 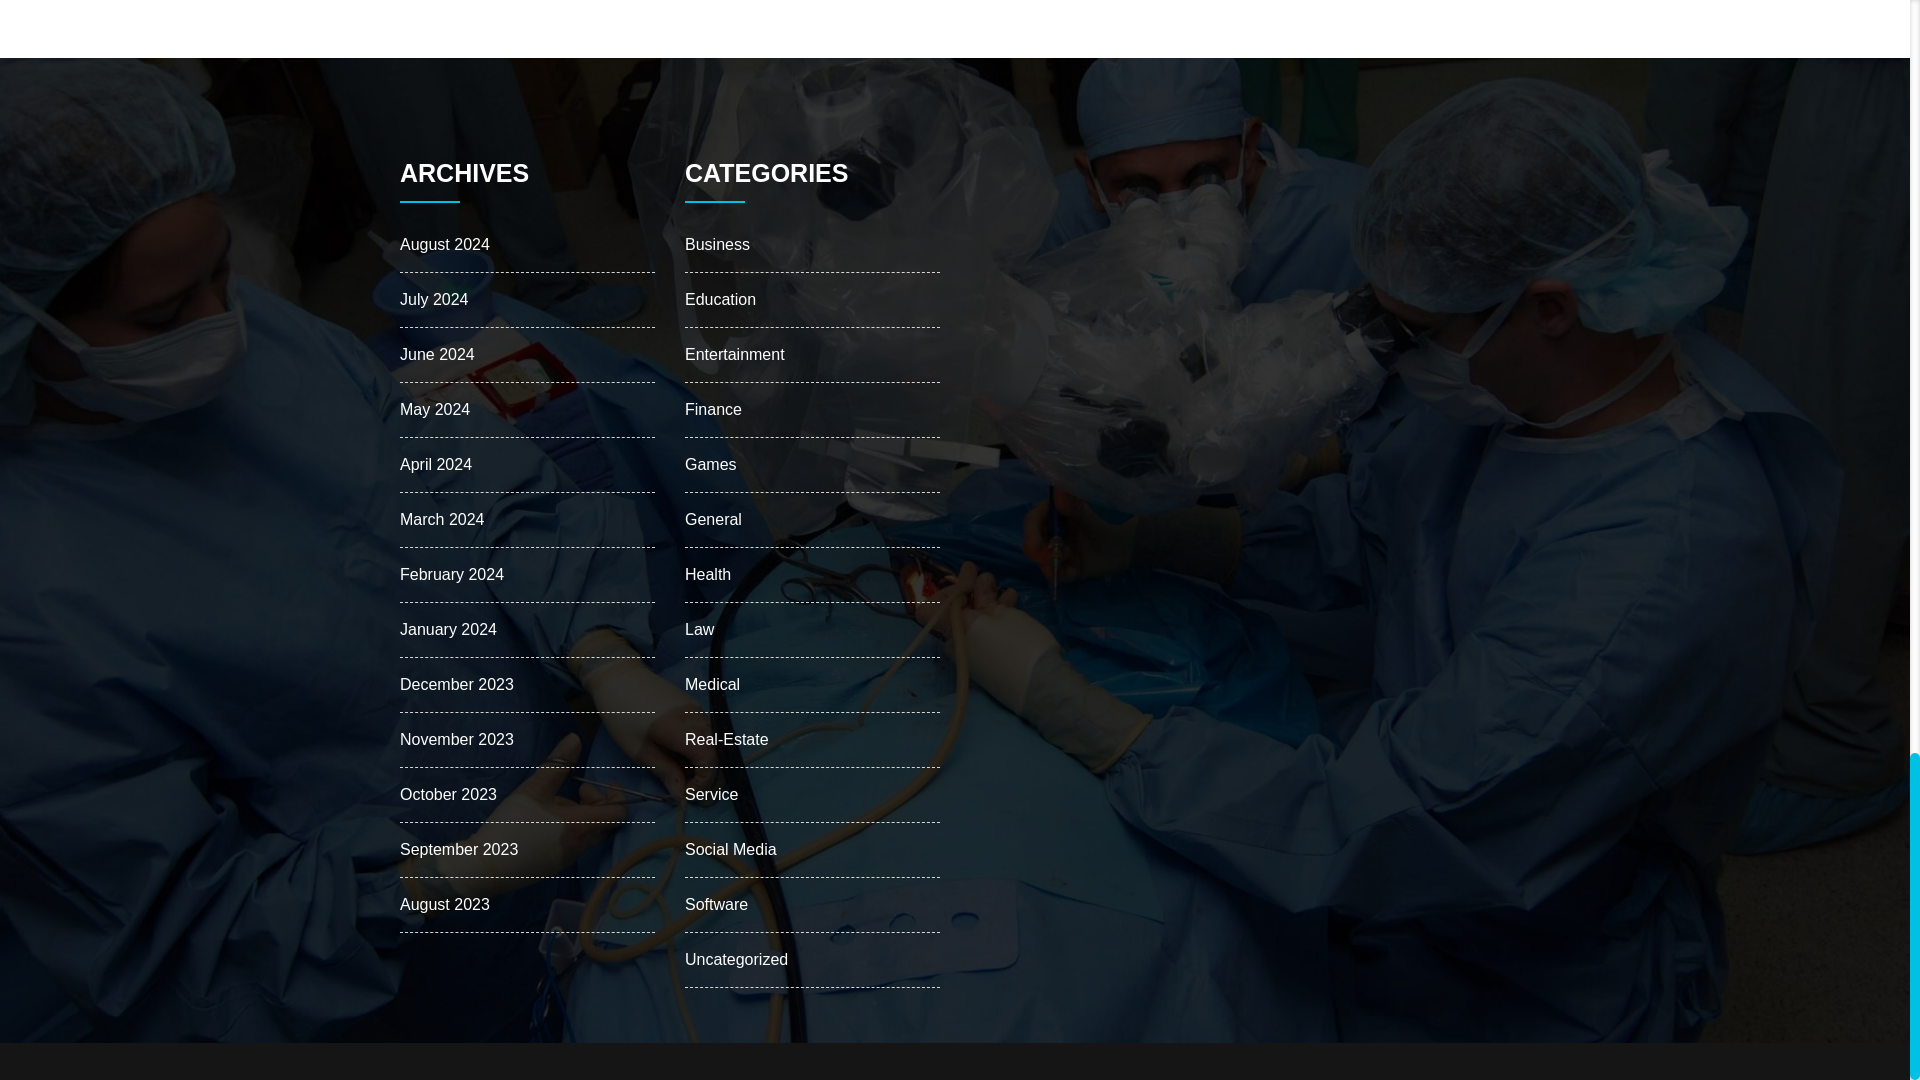 I want to click on June 2024, so click(x=436, y=354).